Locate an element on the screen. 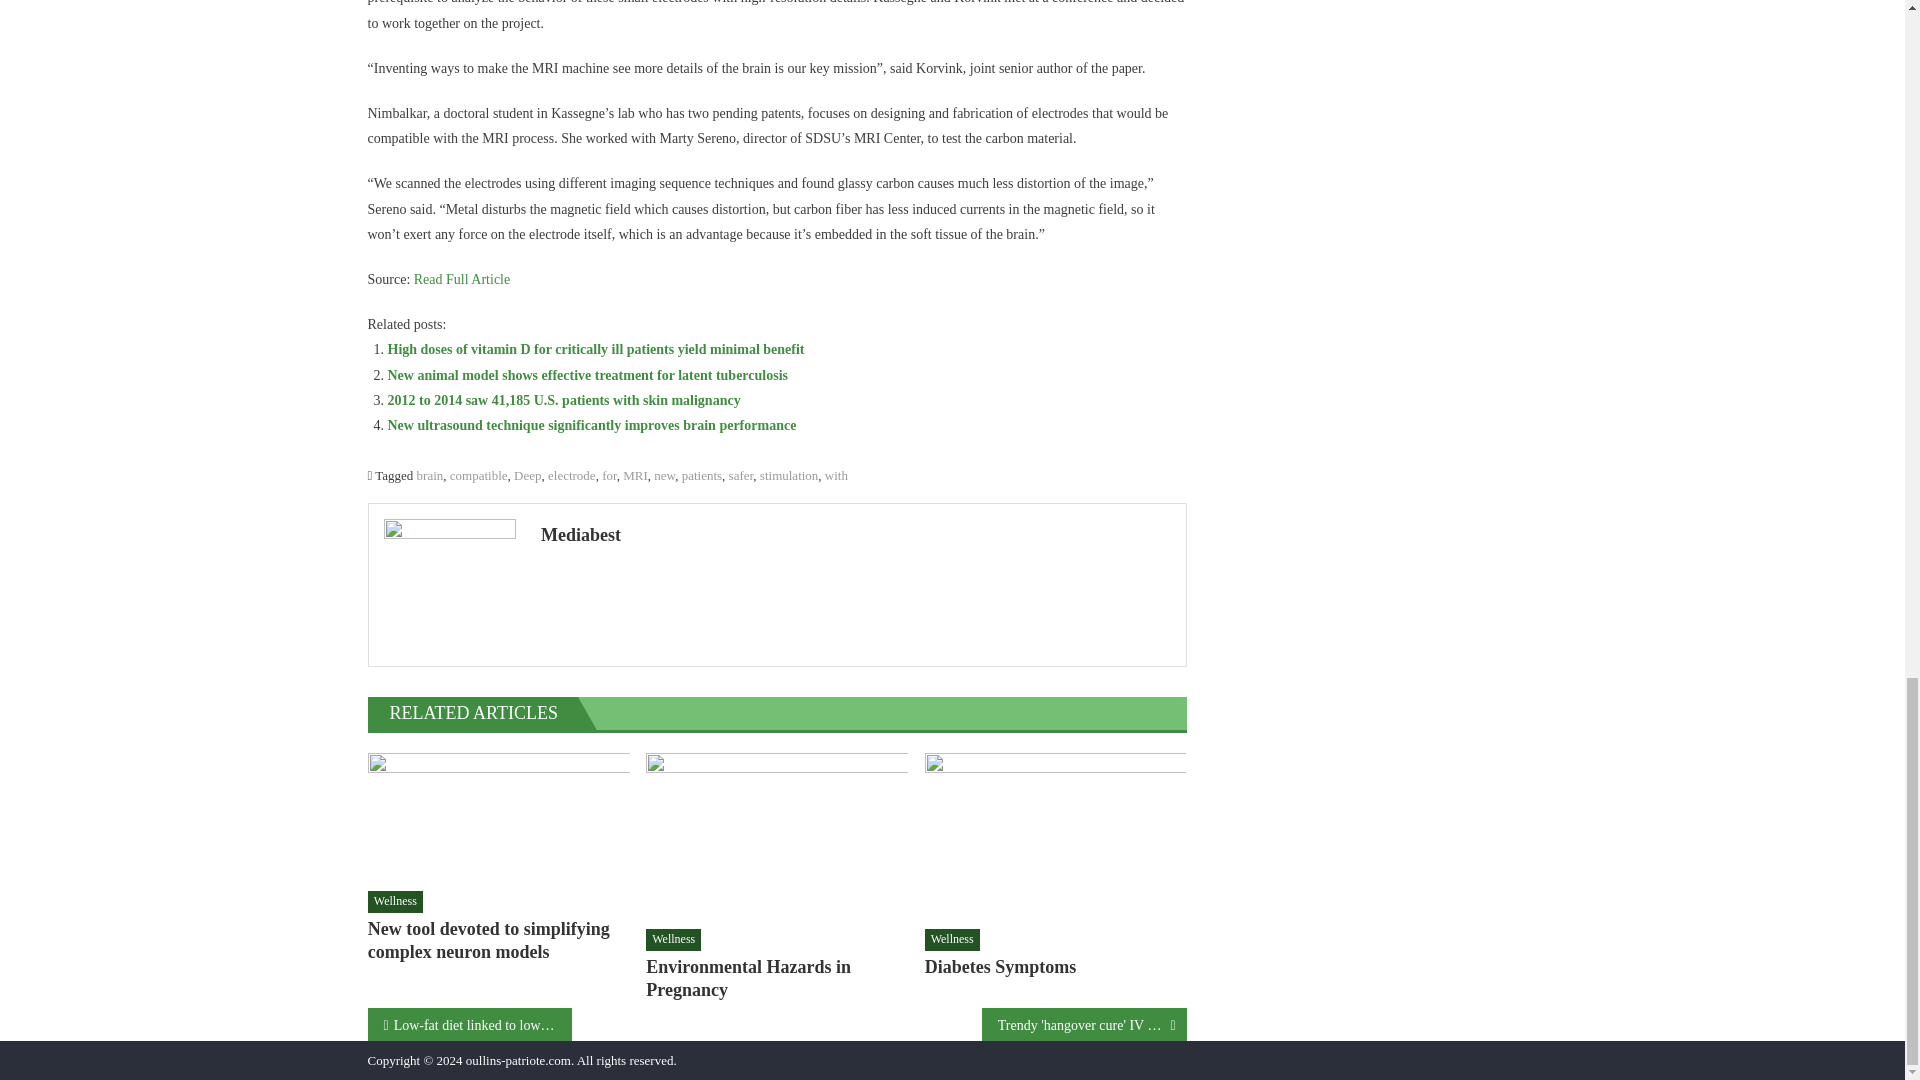  safer is located at coordinates (742, 474).